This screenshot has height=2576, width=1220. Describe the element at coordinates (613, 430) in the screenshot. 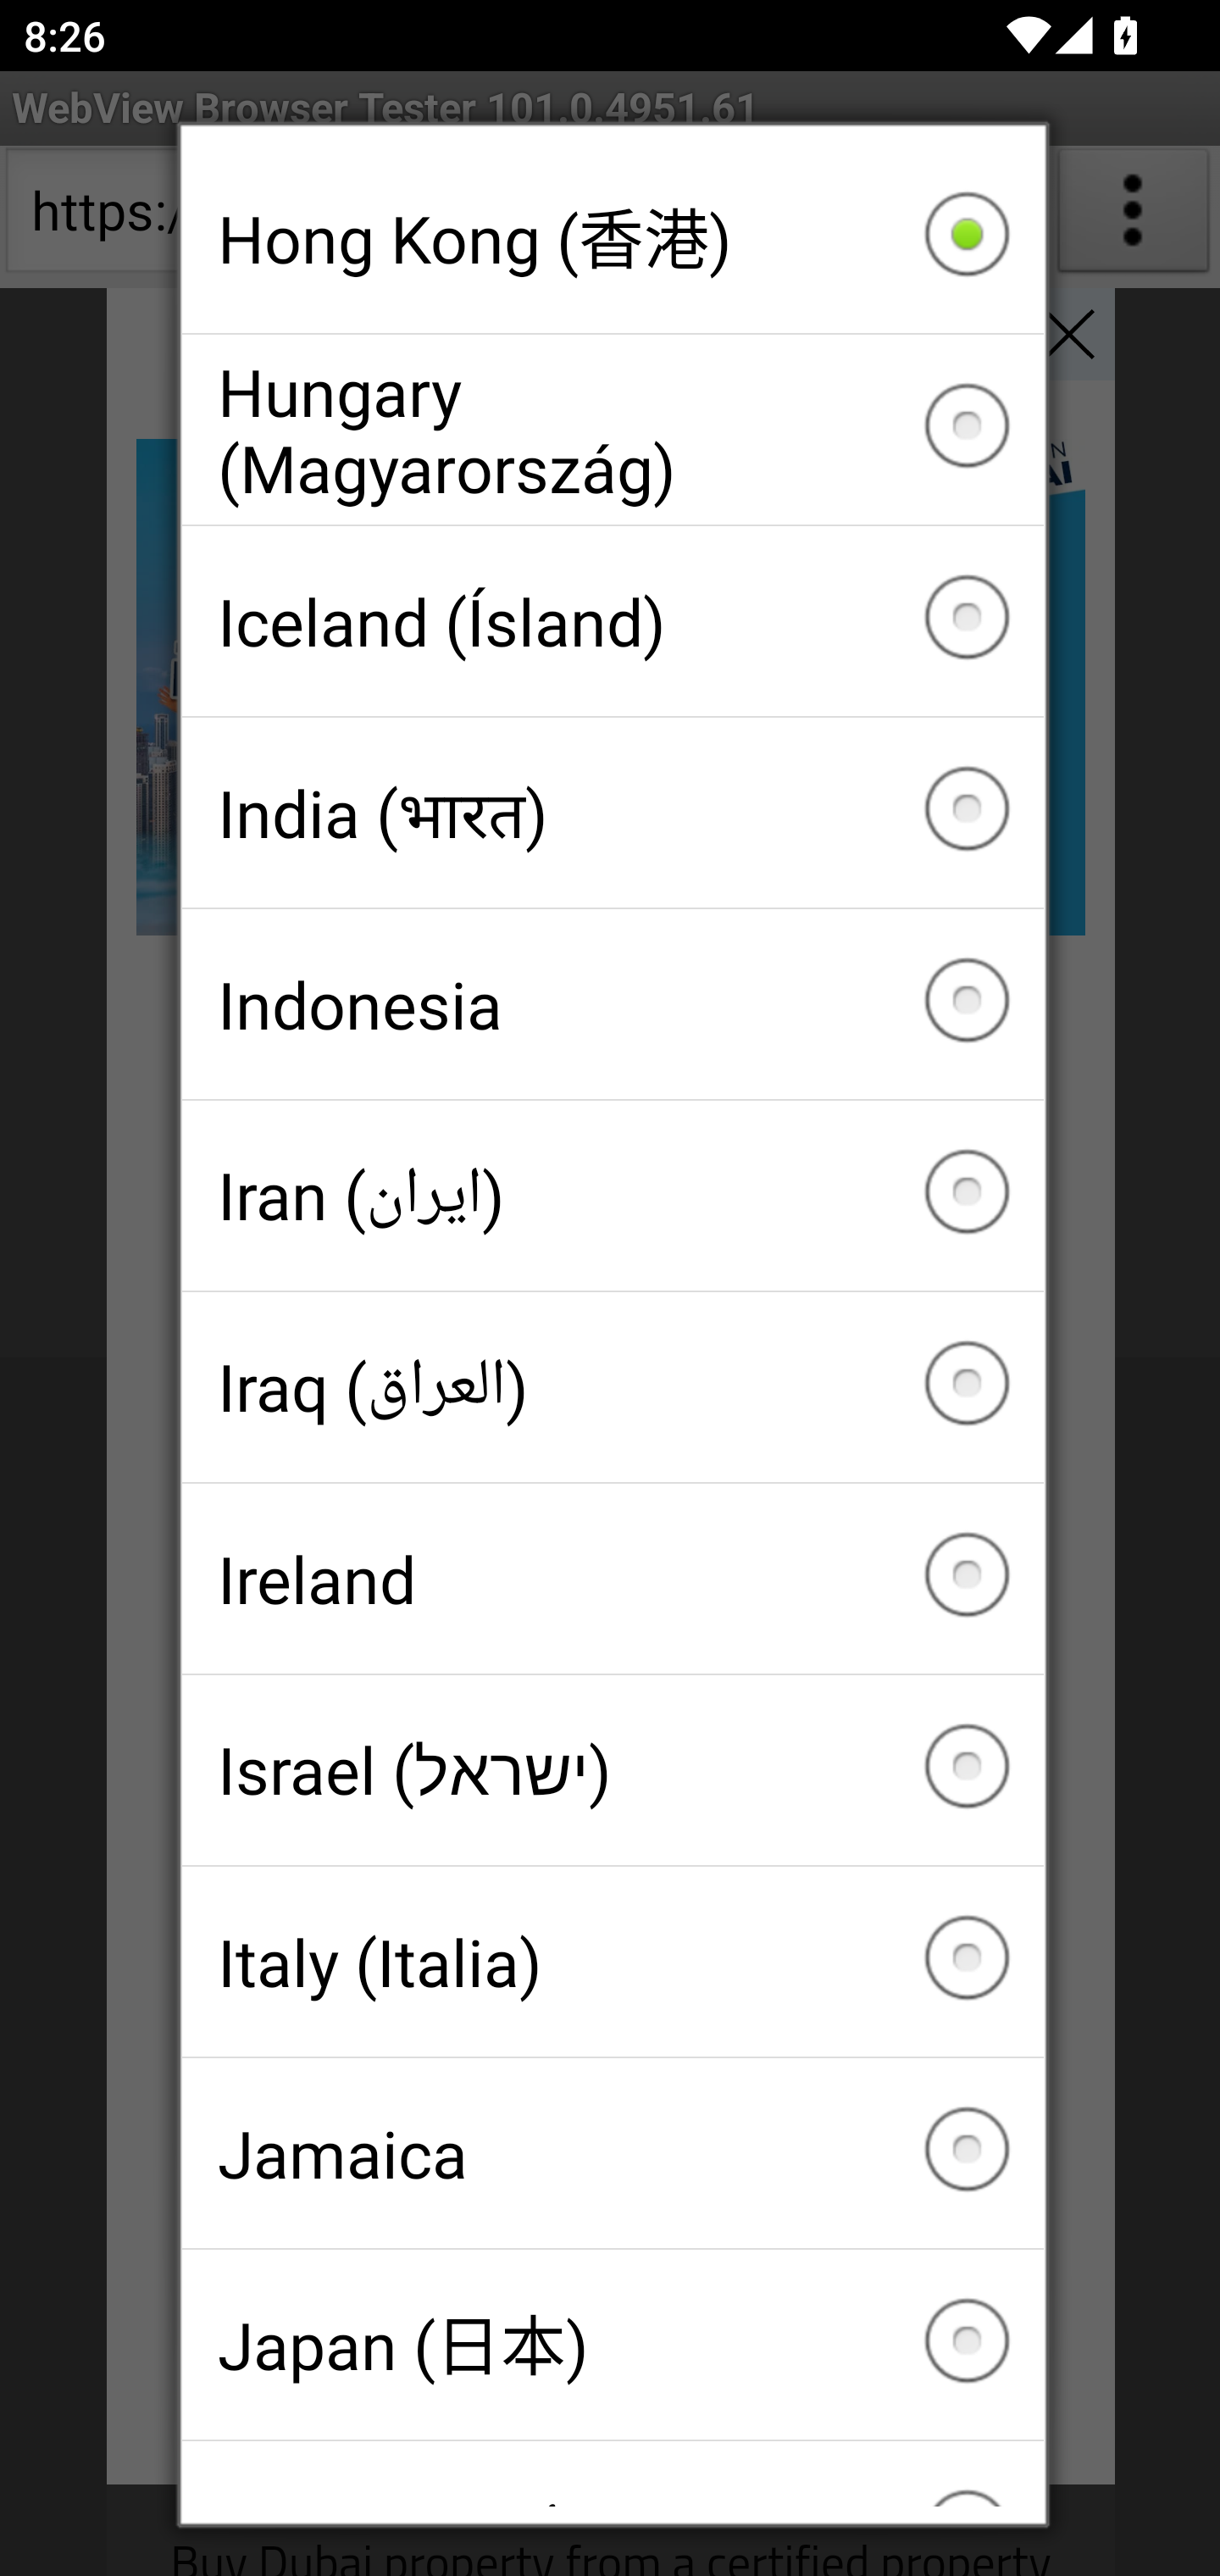

I see `Hungary (Magyarország)` at that location.